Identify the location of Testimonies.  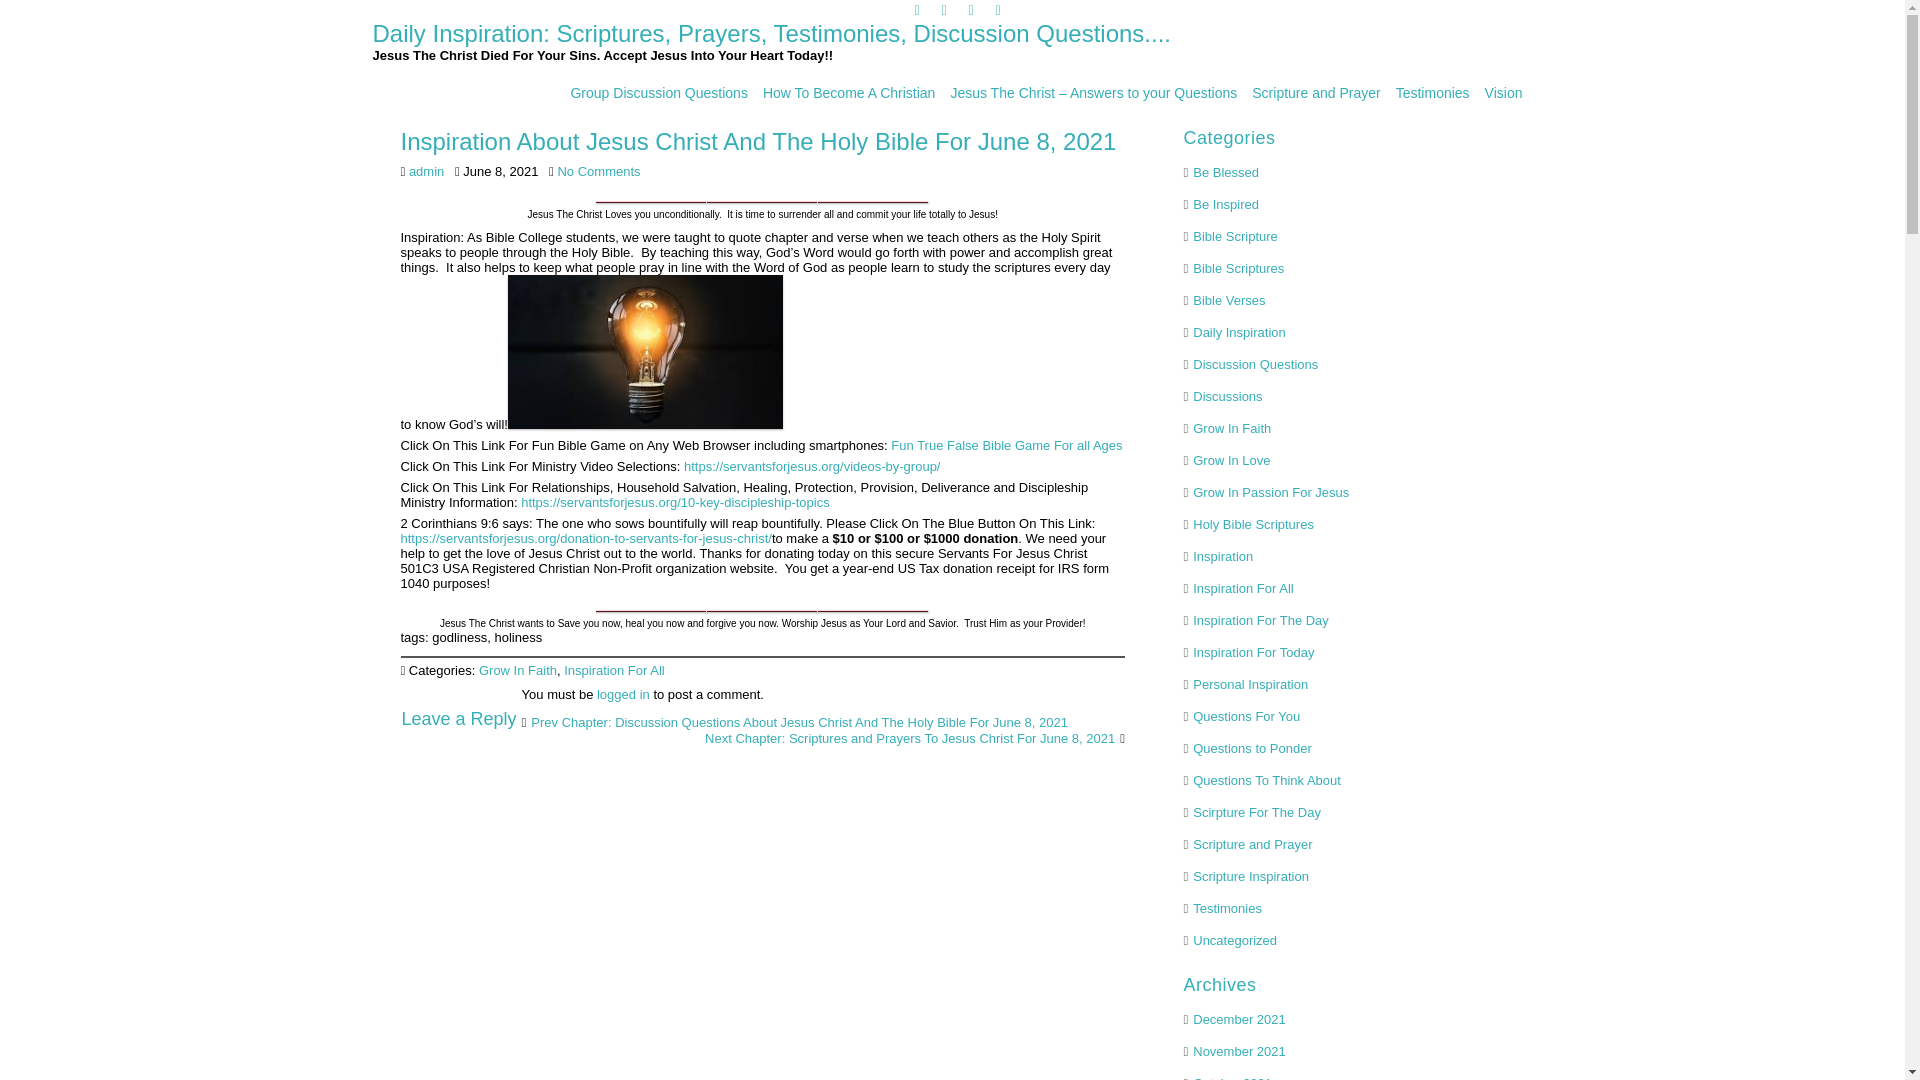
(1432, 92).